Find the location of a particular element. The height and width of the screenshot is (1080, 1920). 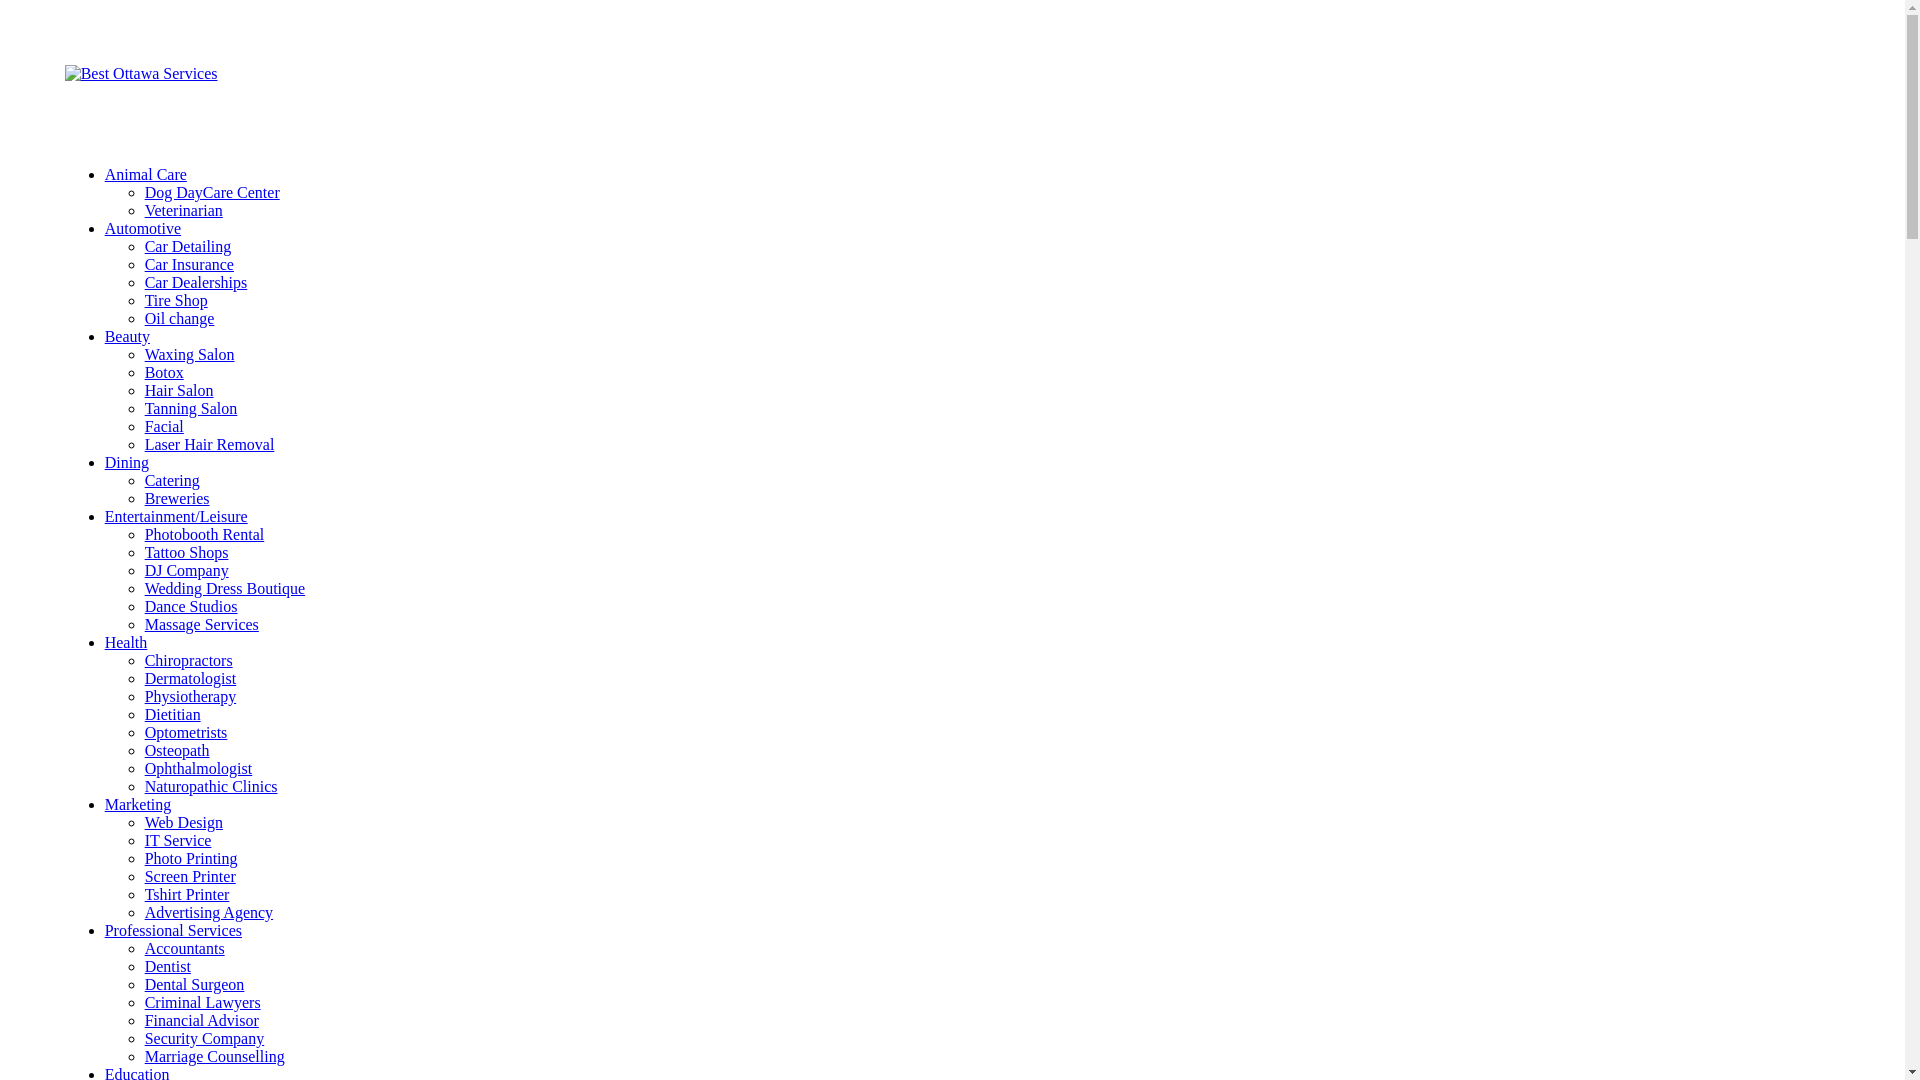

Hair Salon is located at coordinates (180, 390).